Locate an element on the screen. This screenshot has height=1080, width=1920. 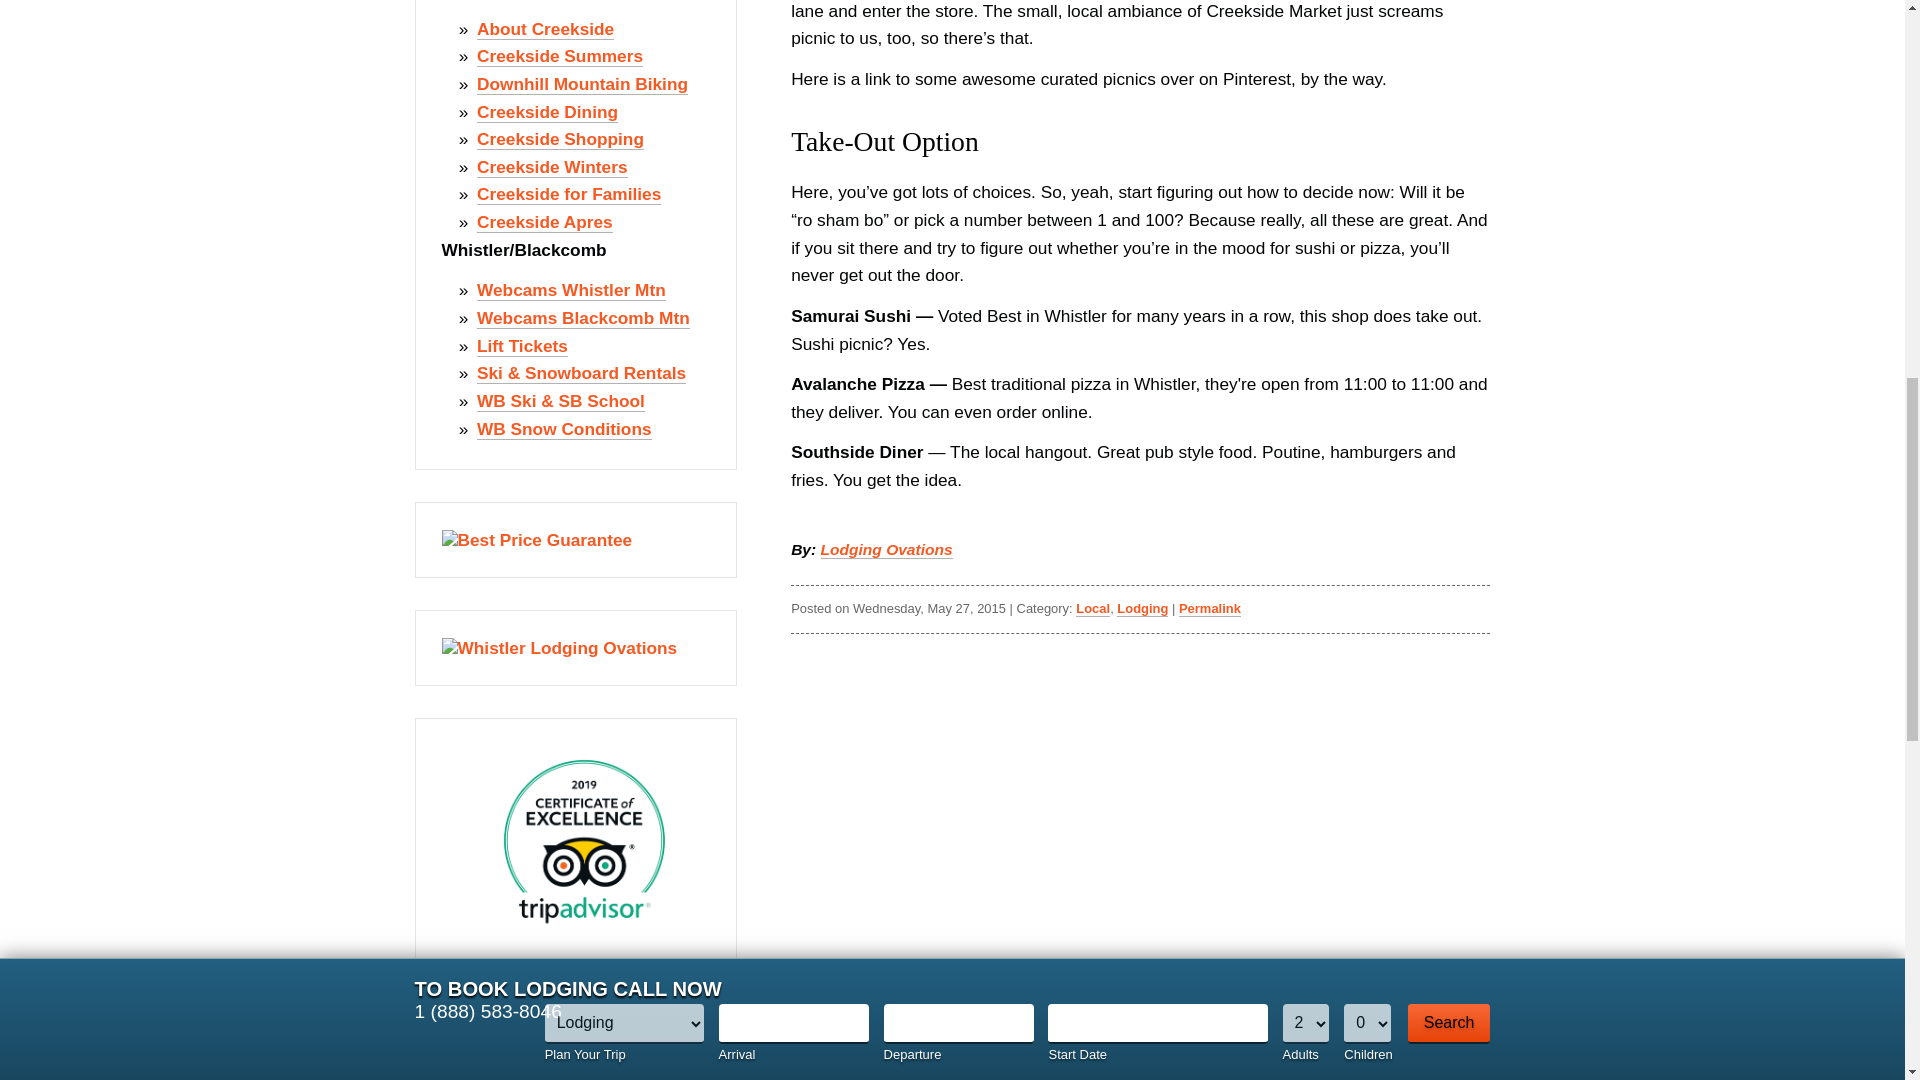
Permalink is located at coordinates (1209, 608).